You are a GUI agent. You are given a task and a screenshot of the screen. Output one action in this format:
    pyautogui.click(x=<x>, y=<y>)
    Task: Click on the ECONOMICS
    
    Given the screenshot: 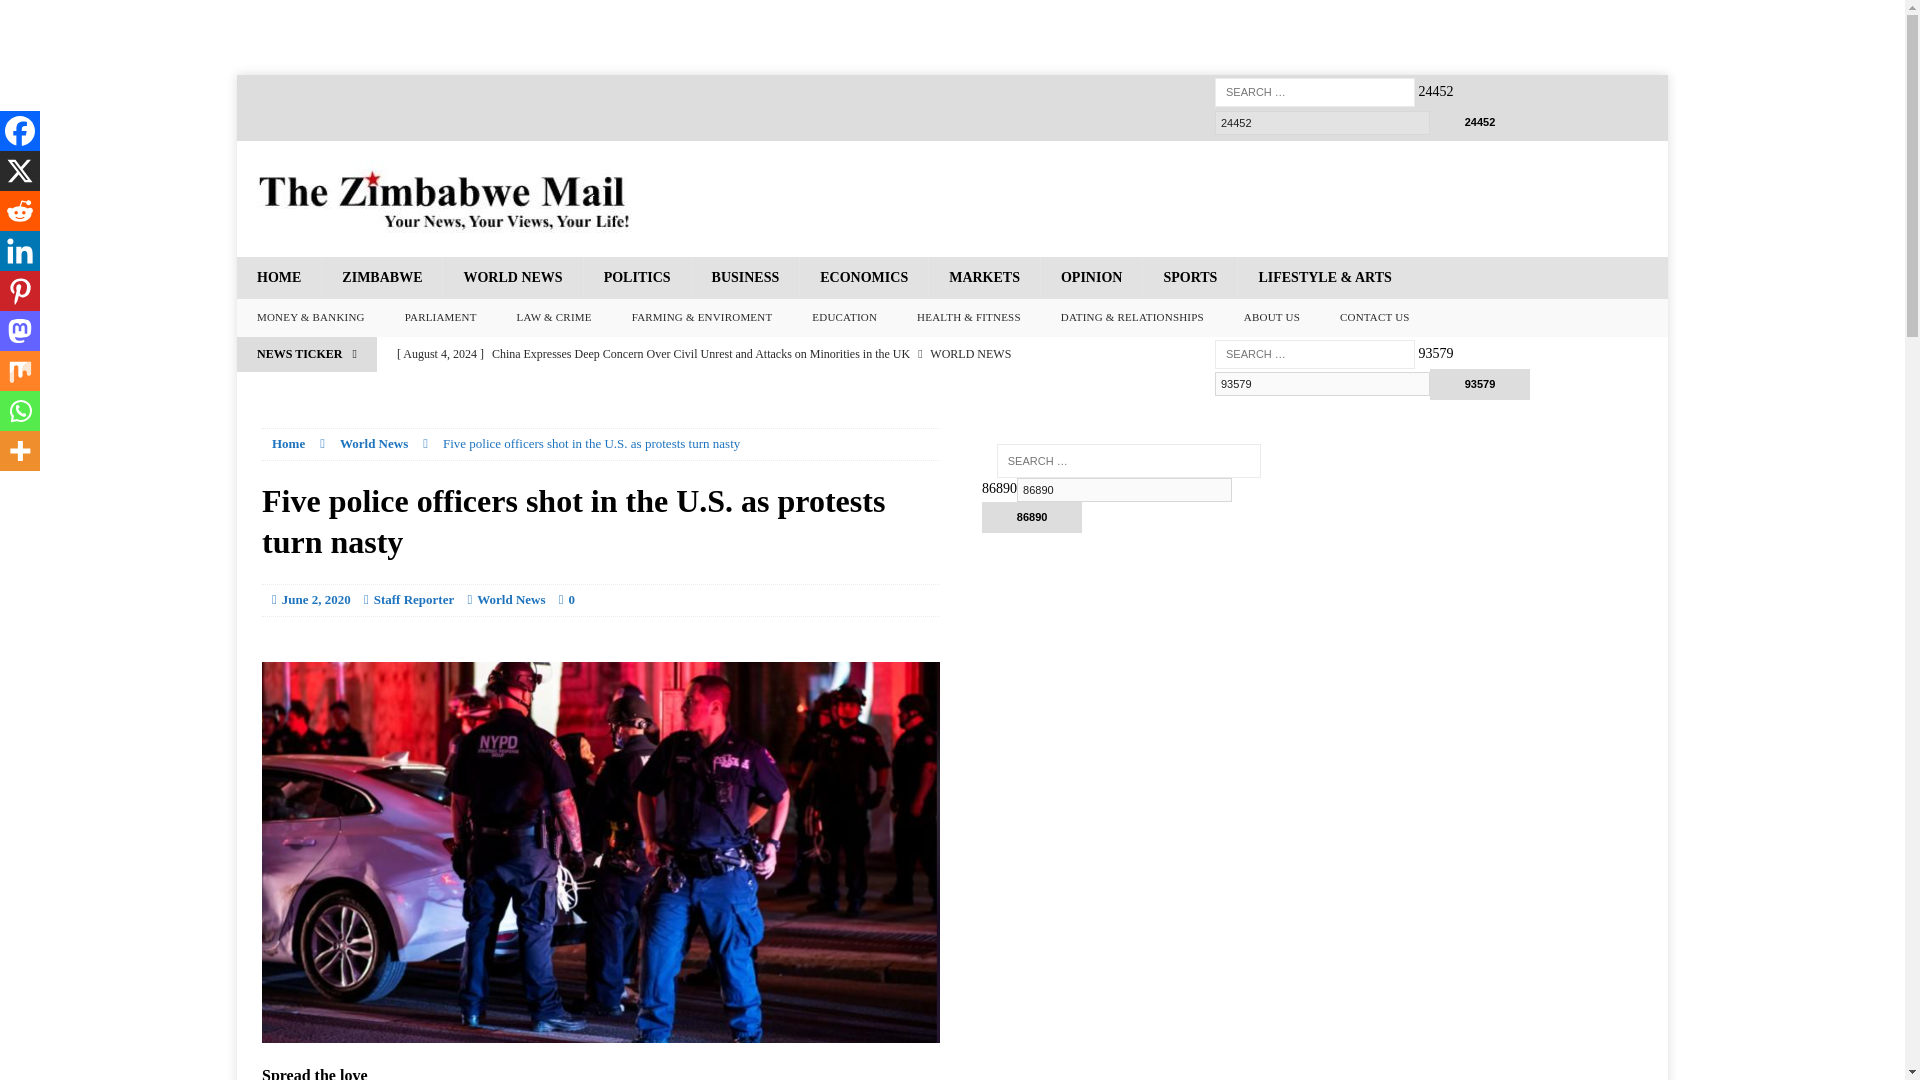 What is the action you would take?
    pyautogui.click(x=862, y=278)
    